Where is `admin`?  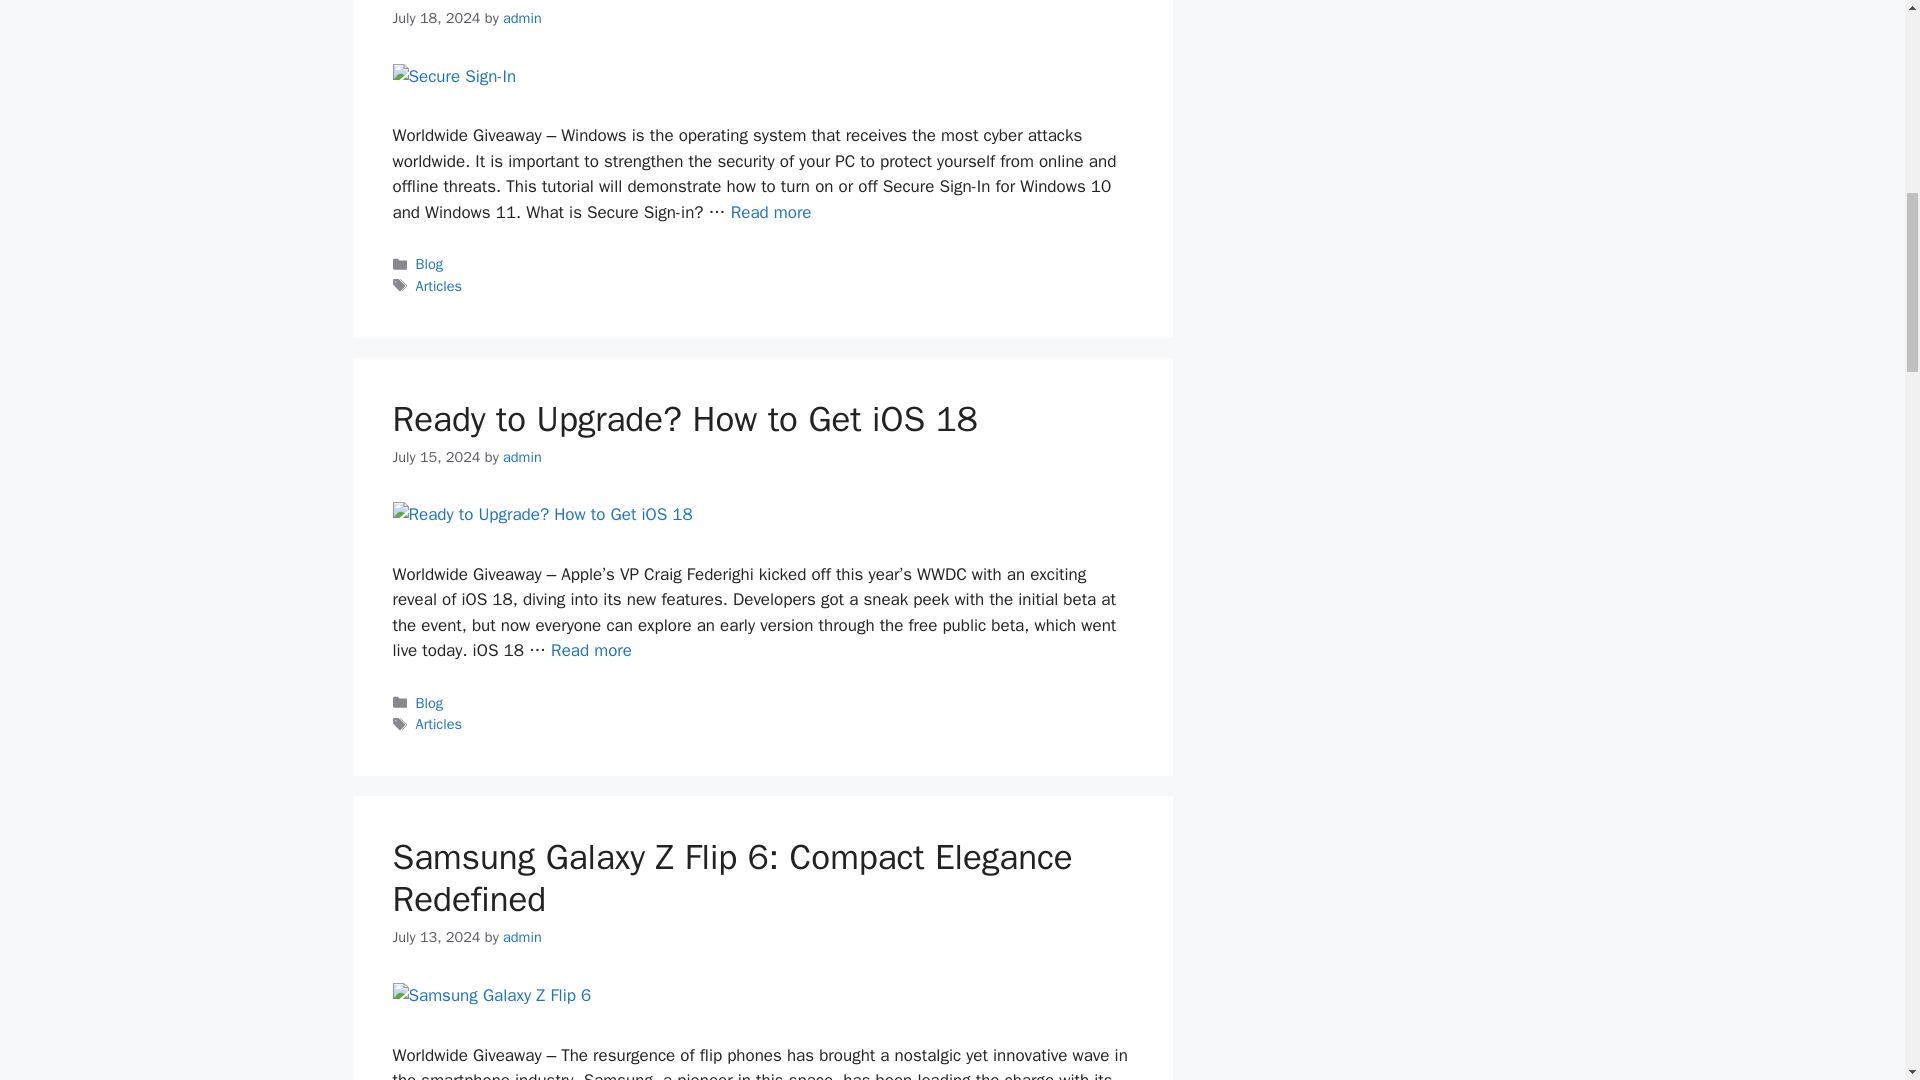
admin is located at coordinates (522, 936).